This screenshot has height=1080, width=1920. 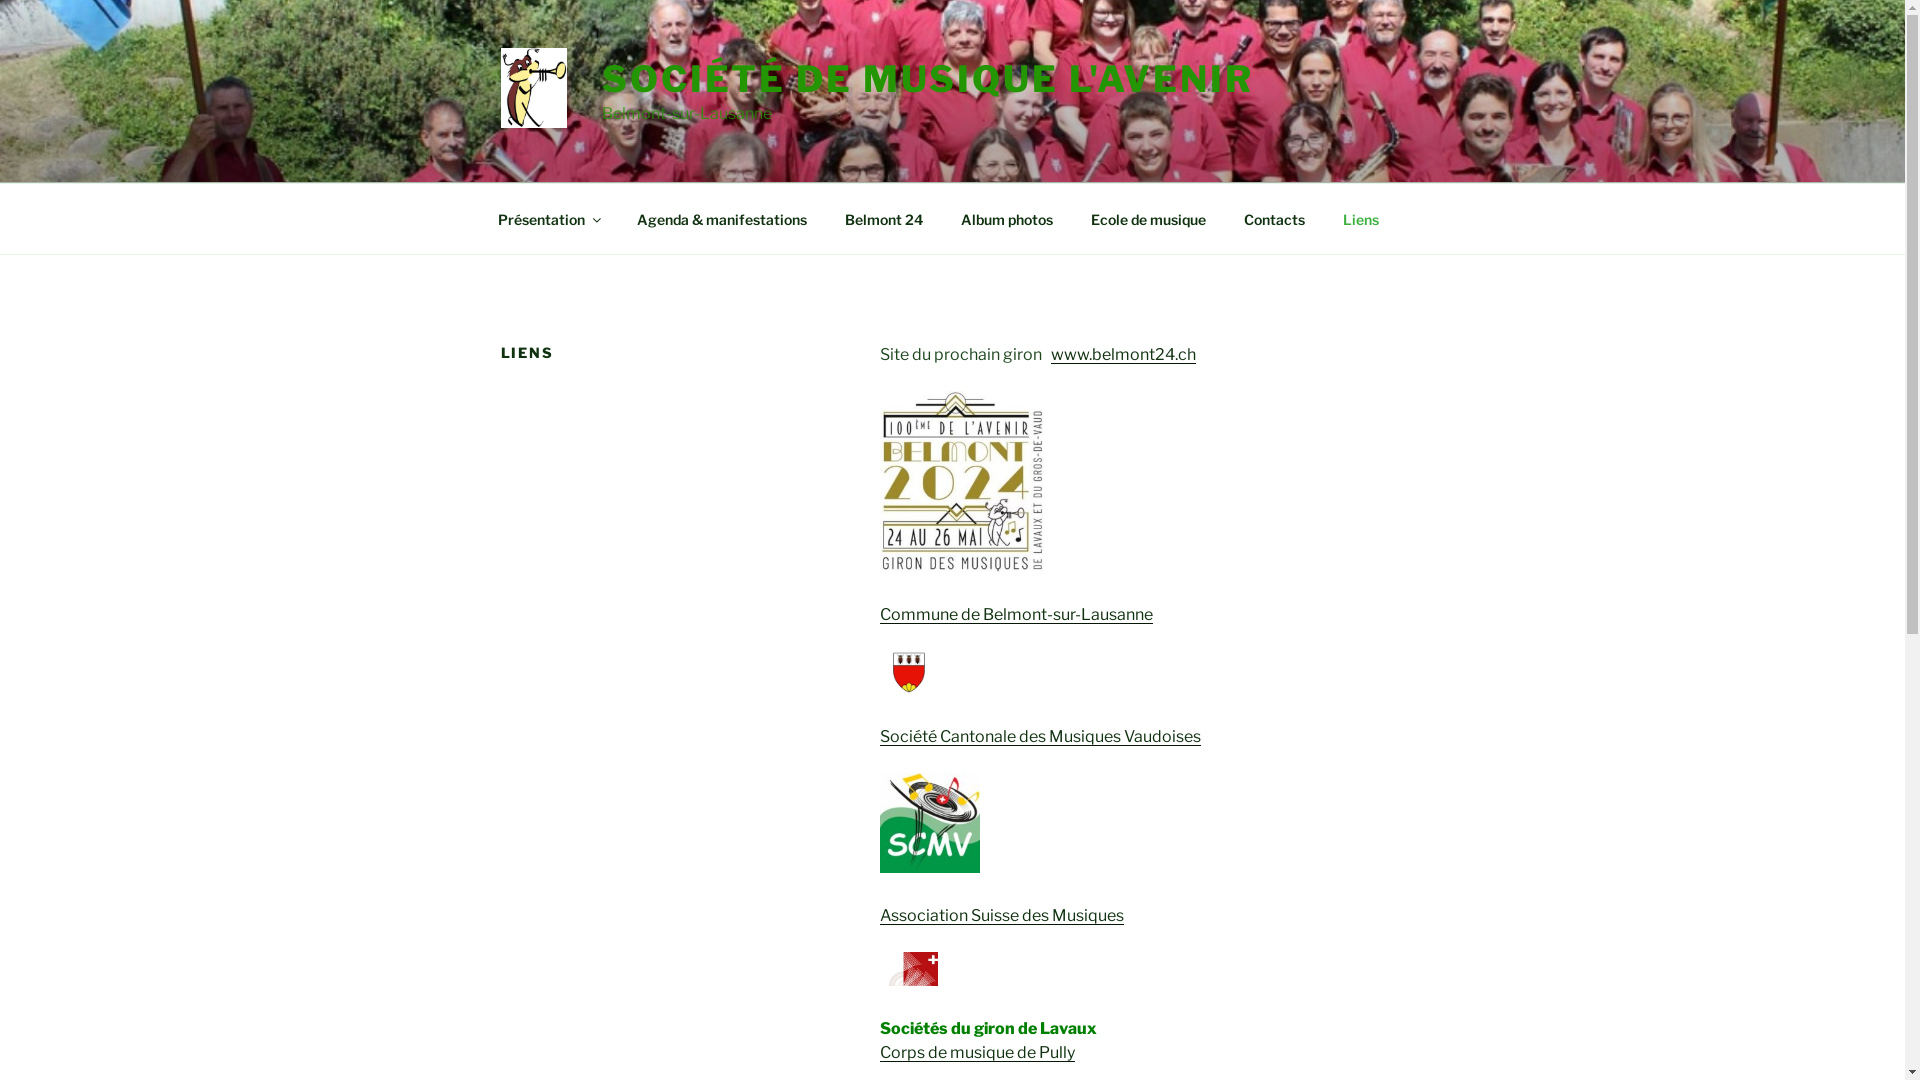 I want to click on Corps de musique de Pully, so click(x=978, y=1052).